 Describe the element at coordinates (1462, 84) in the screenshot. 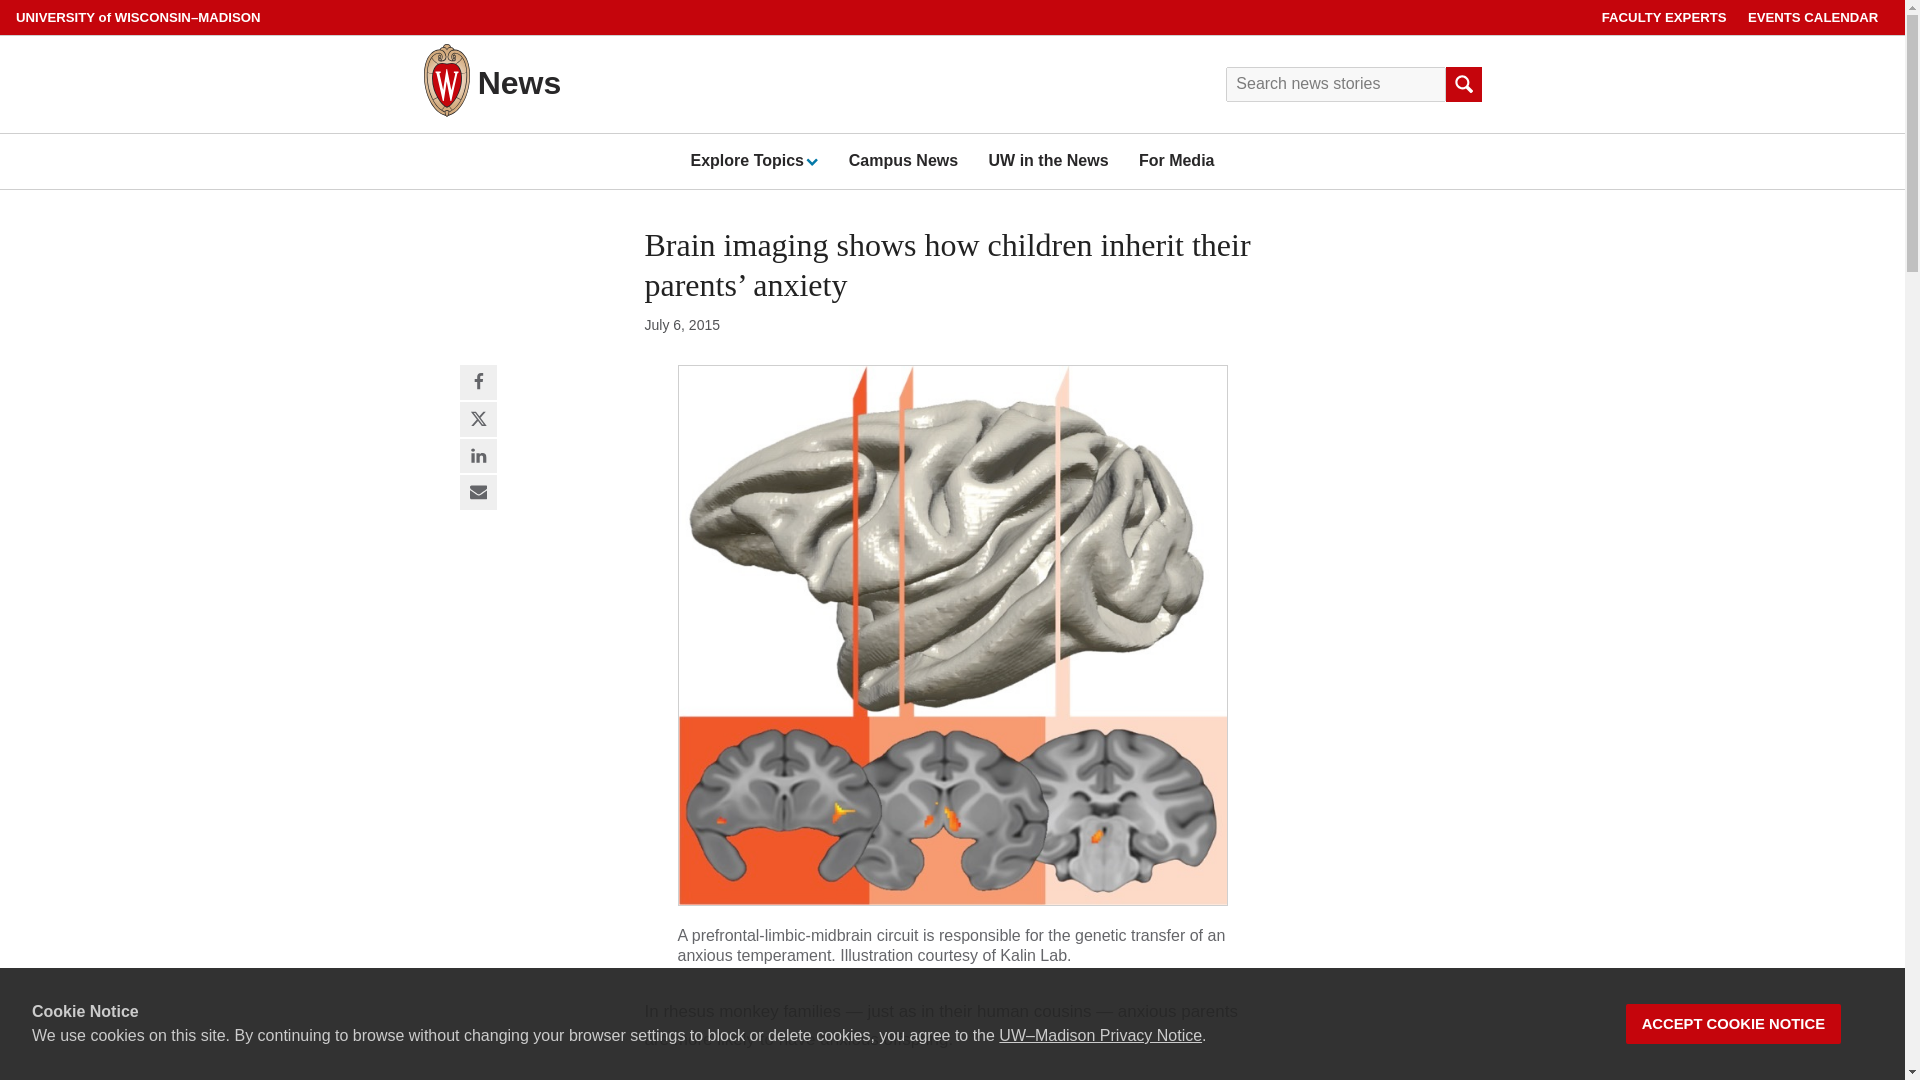

I see `Submit search` at that location.